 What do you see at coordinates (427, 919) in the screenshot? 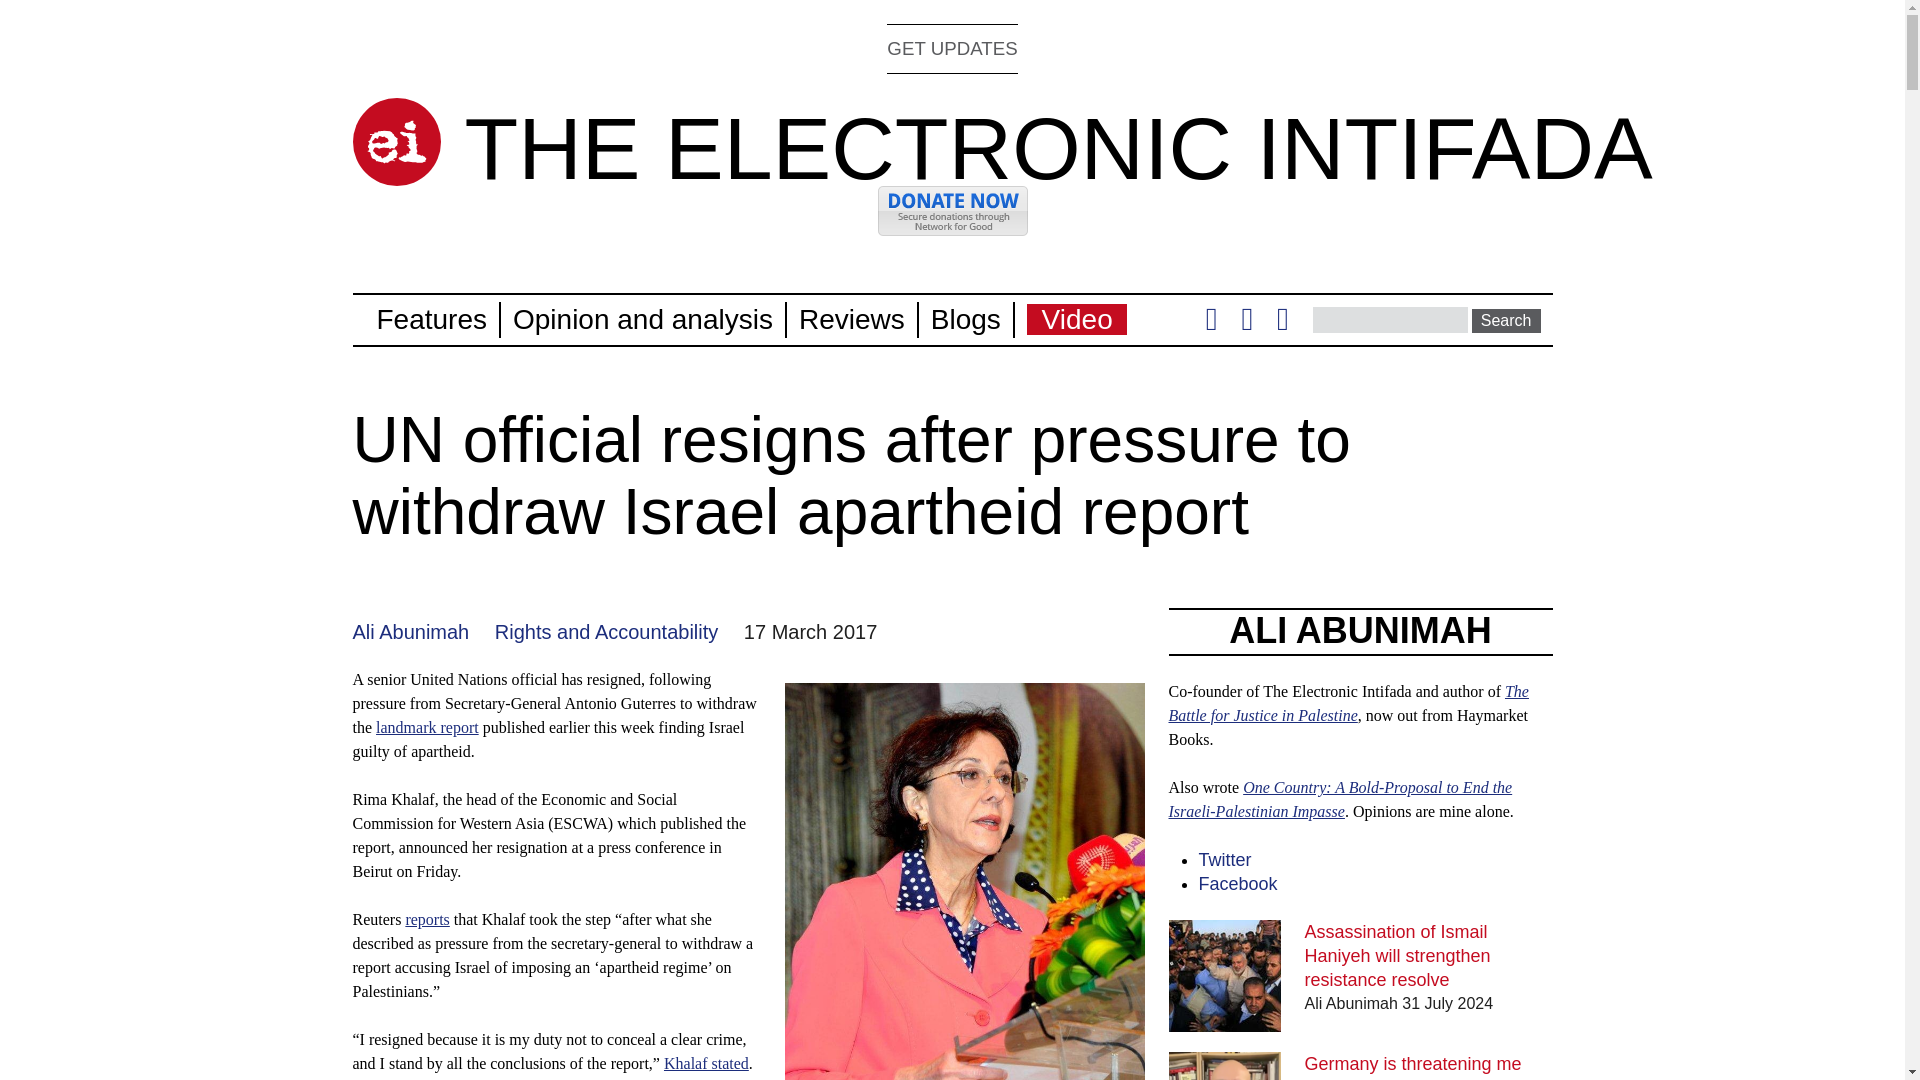
I see `reports` at bounding box center [427, 919].